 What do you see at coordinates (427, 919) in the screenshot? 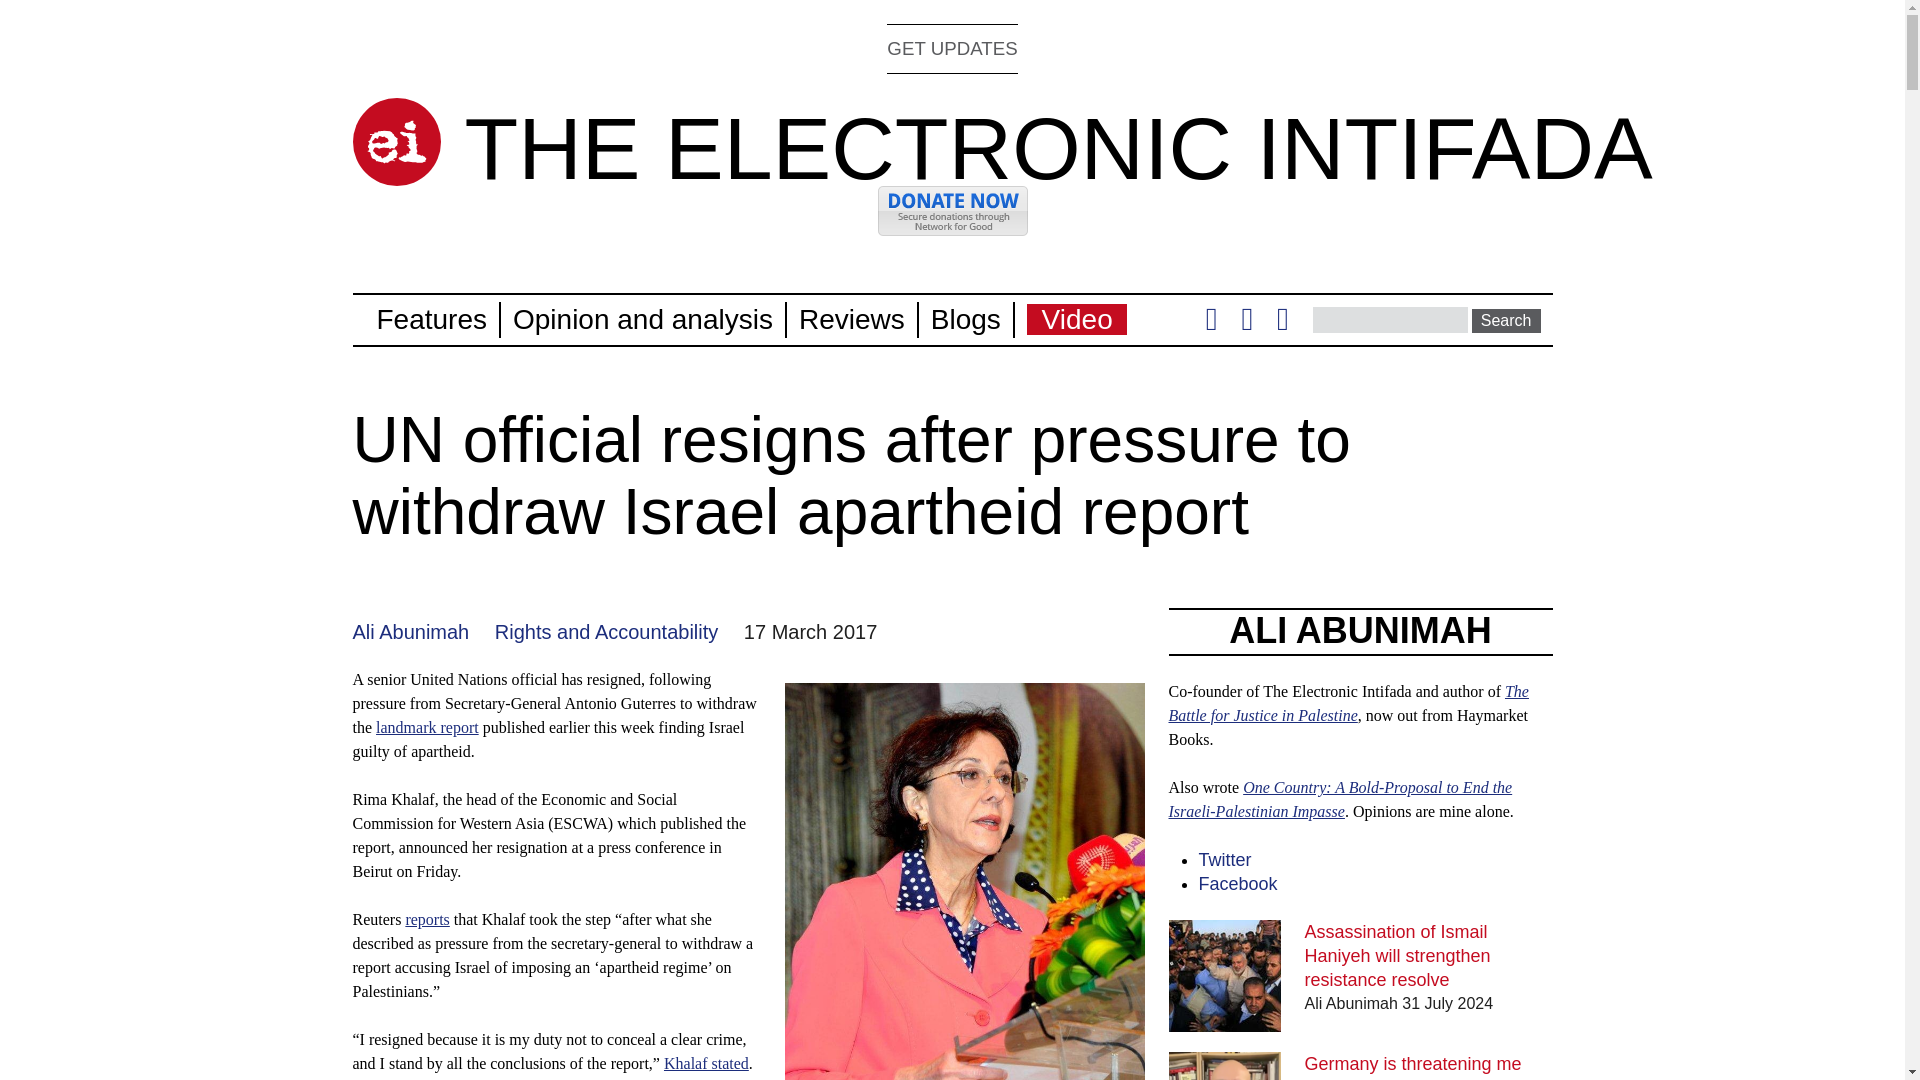
I see `reports` at bounding box center [427, 919].